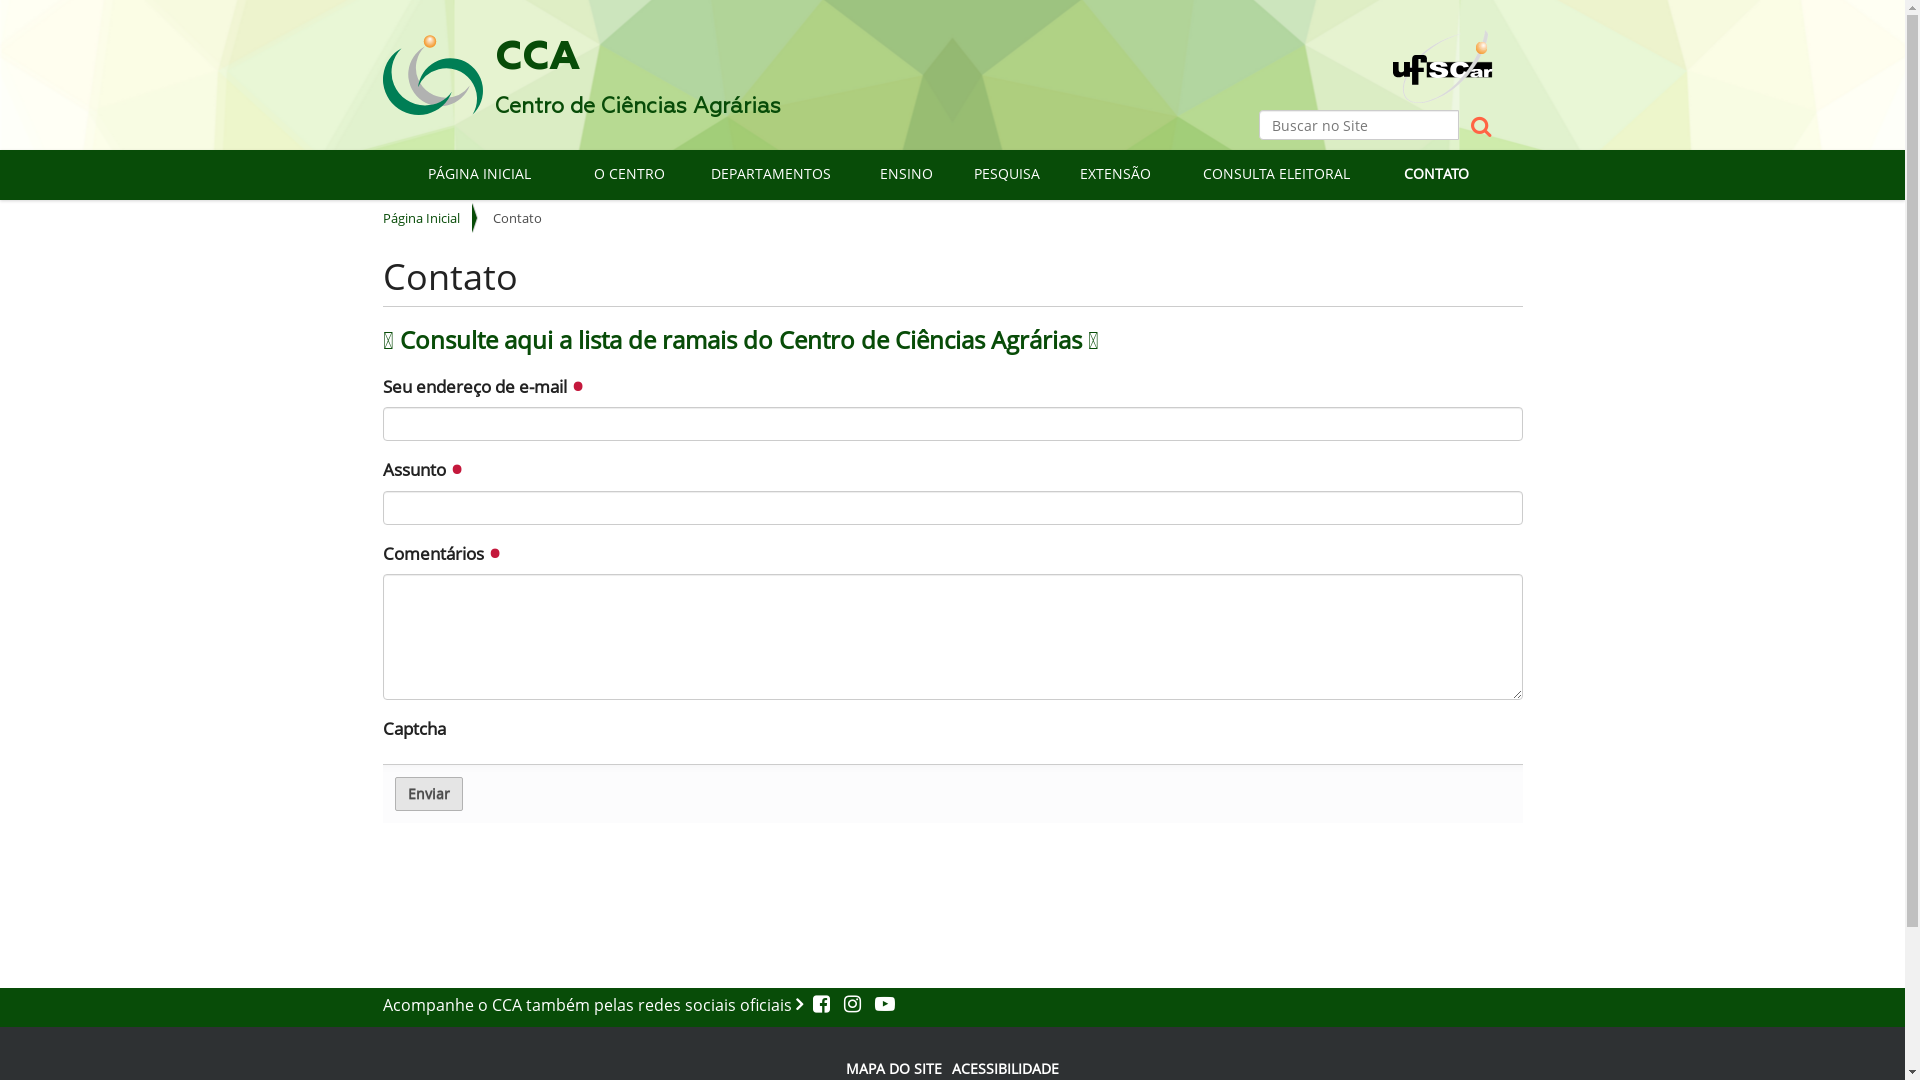 Image resolution: width=1920 pixels, height=1080 pixels. What do you see at coordinates (879, 1005) in the screenshot?
I see `YouTube` at bounding box center [879, 1005].